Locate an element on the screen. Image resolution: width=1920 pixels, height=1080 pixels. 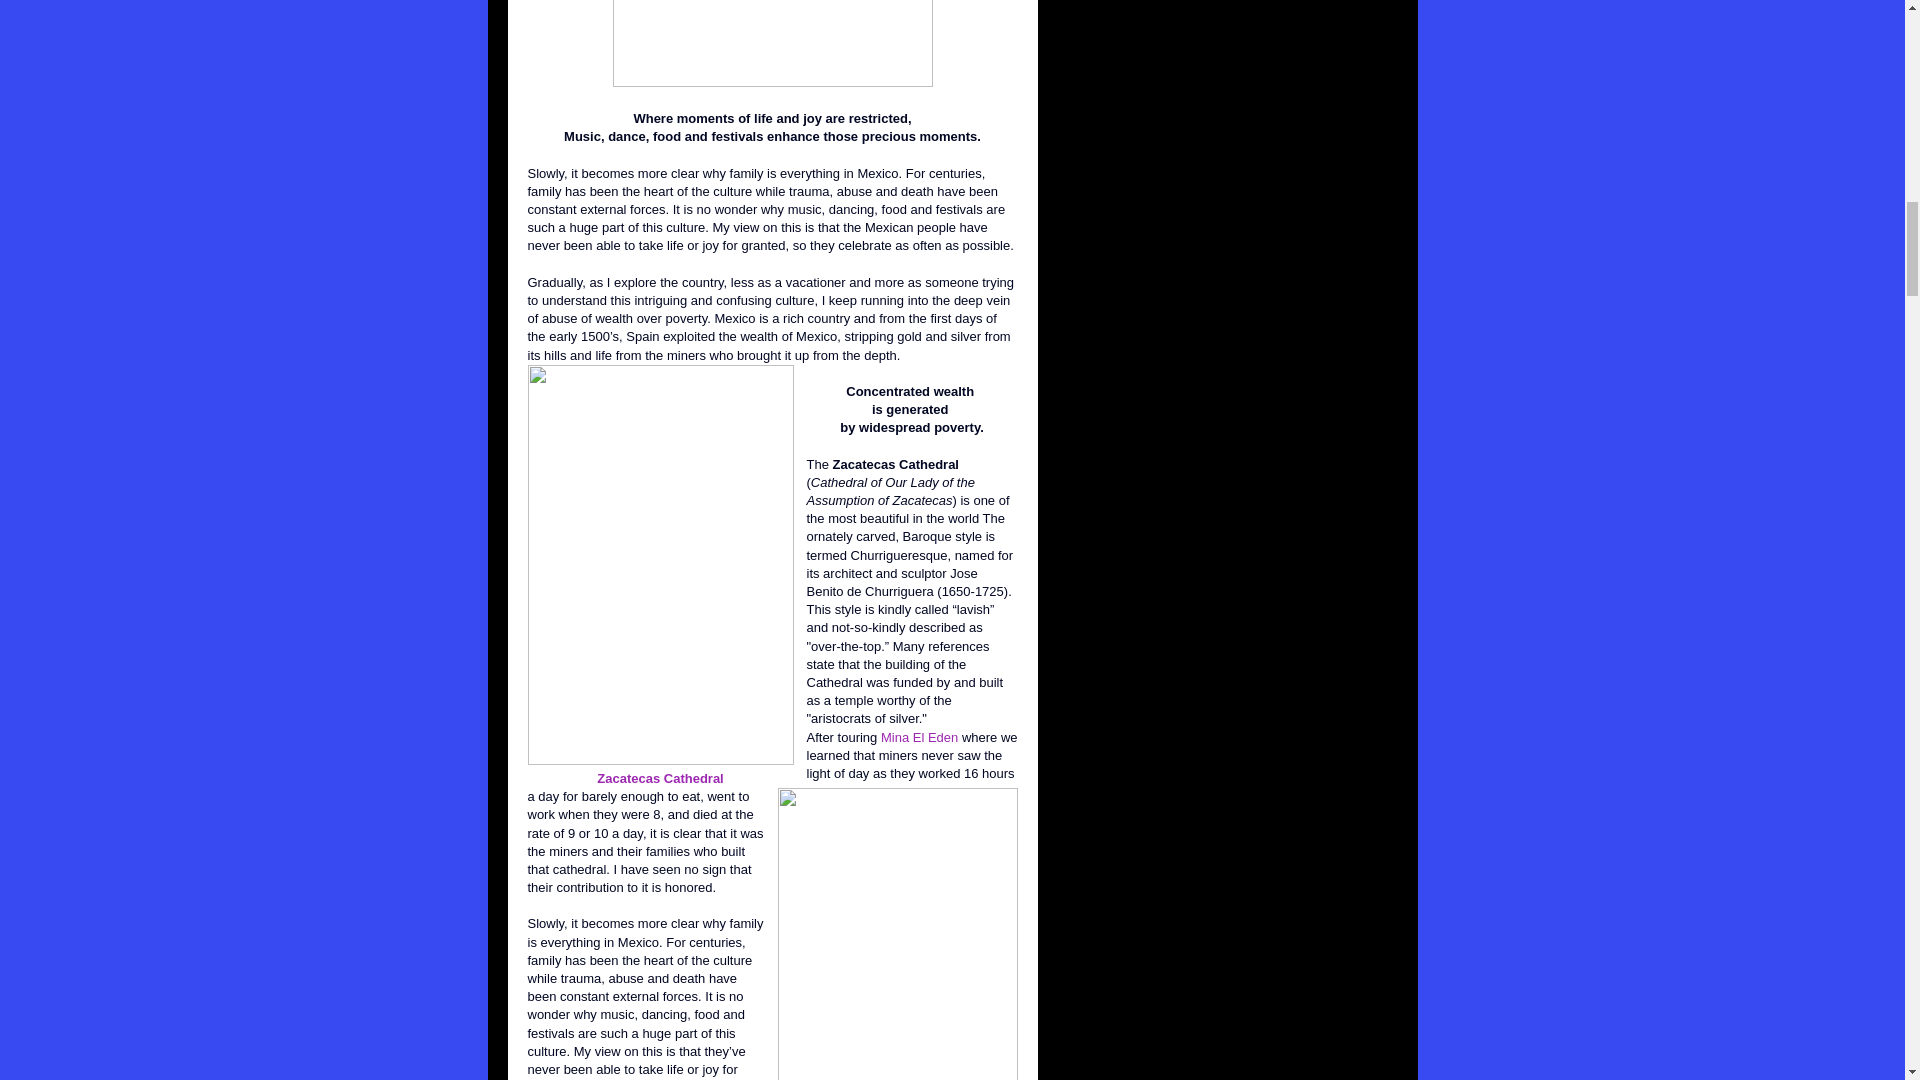
Mina El Eden is located at coordinates (920, 738).